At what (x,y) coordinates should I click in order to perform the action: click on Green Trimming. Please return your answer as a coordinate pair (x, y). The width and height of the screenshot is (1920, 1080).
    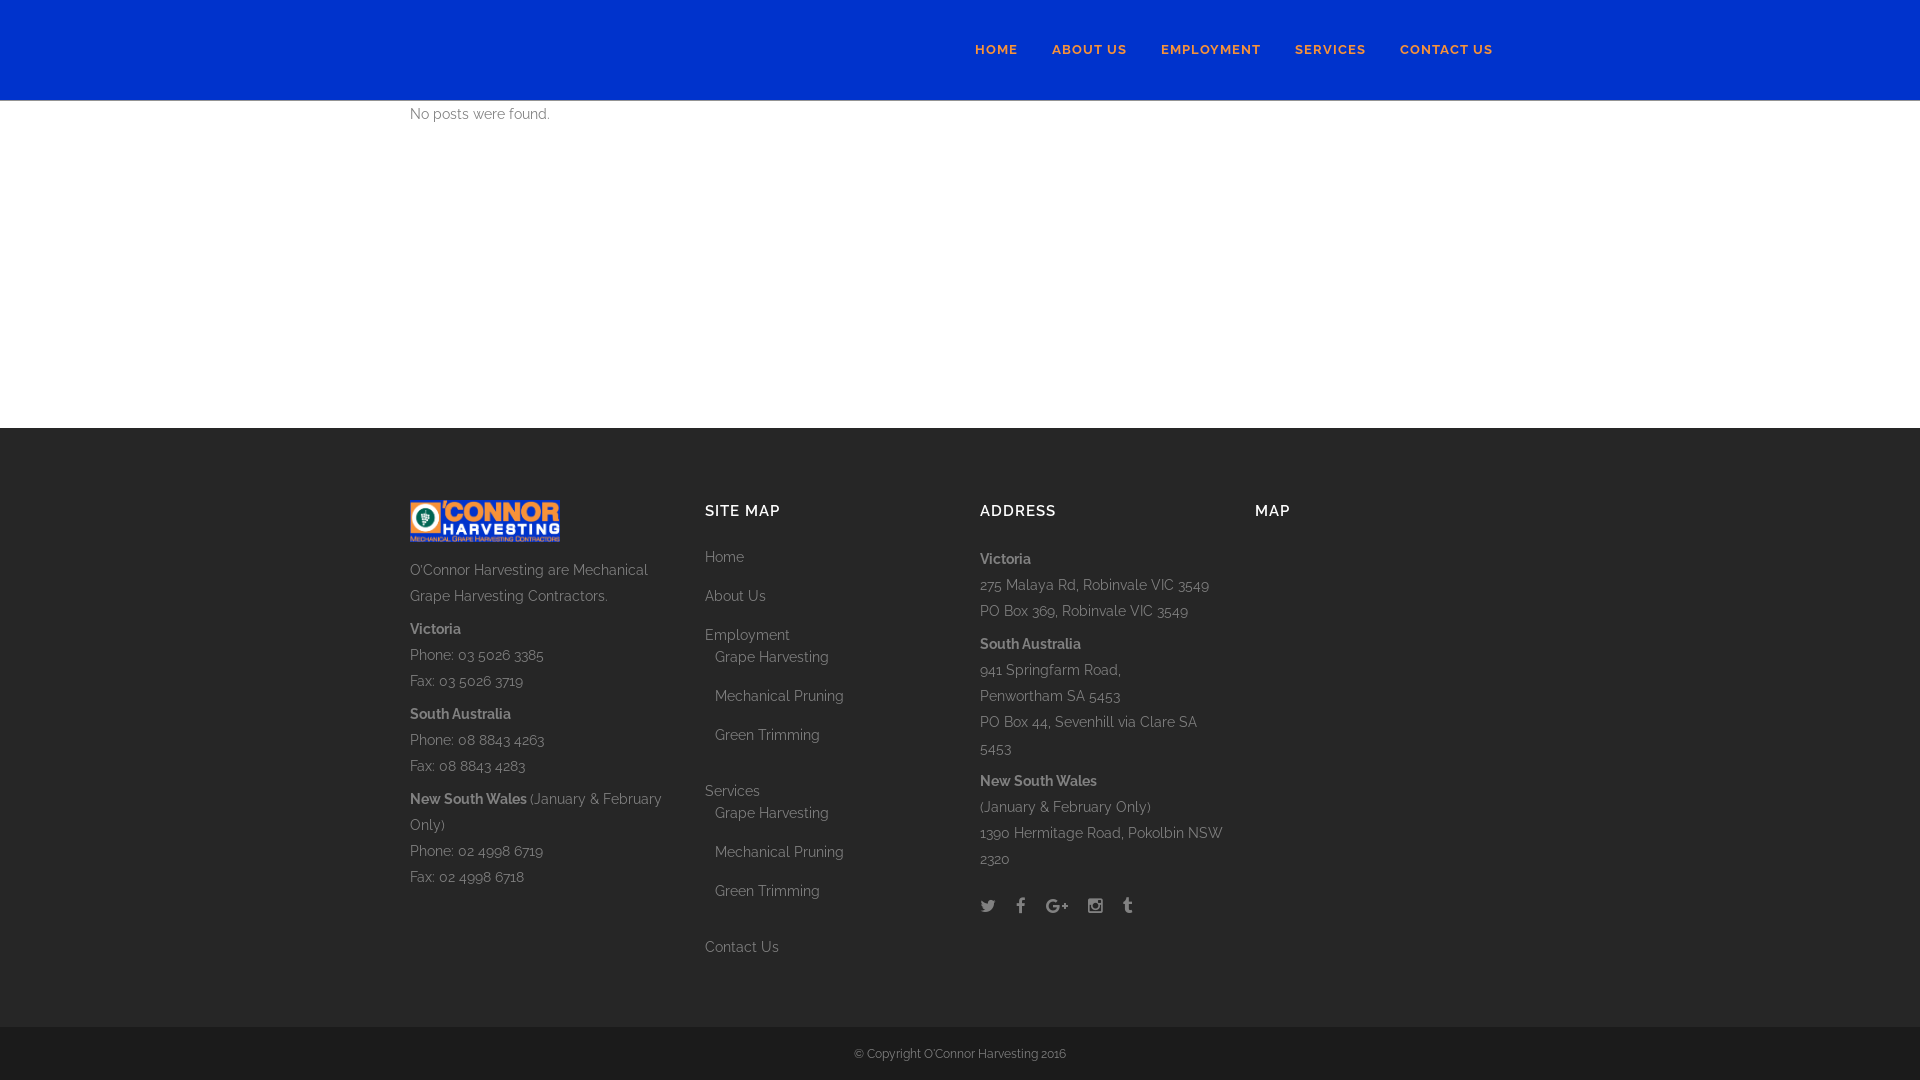
    Looking at the image, I should click on (832, 735).